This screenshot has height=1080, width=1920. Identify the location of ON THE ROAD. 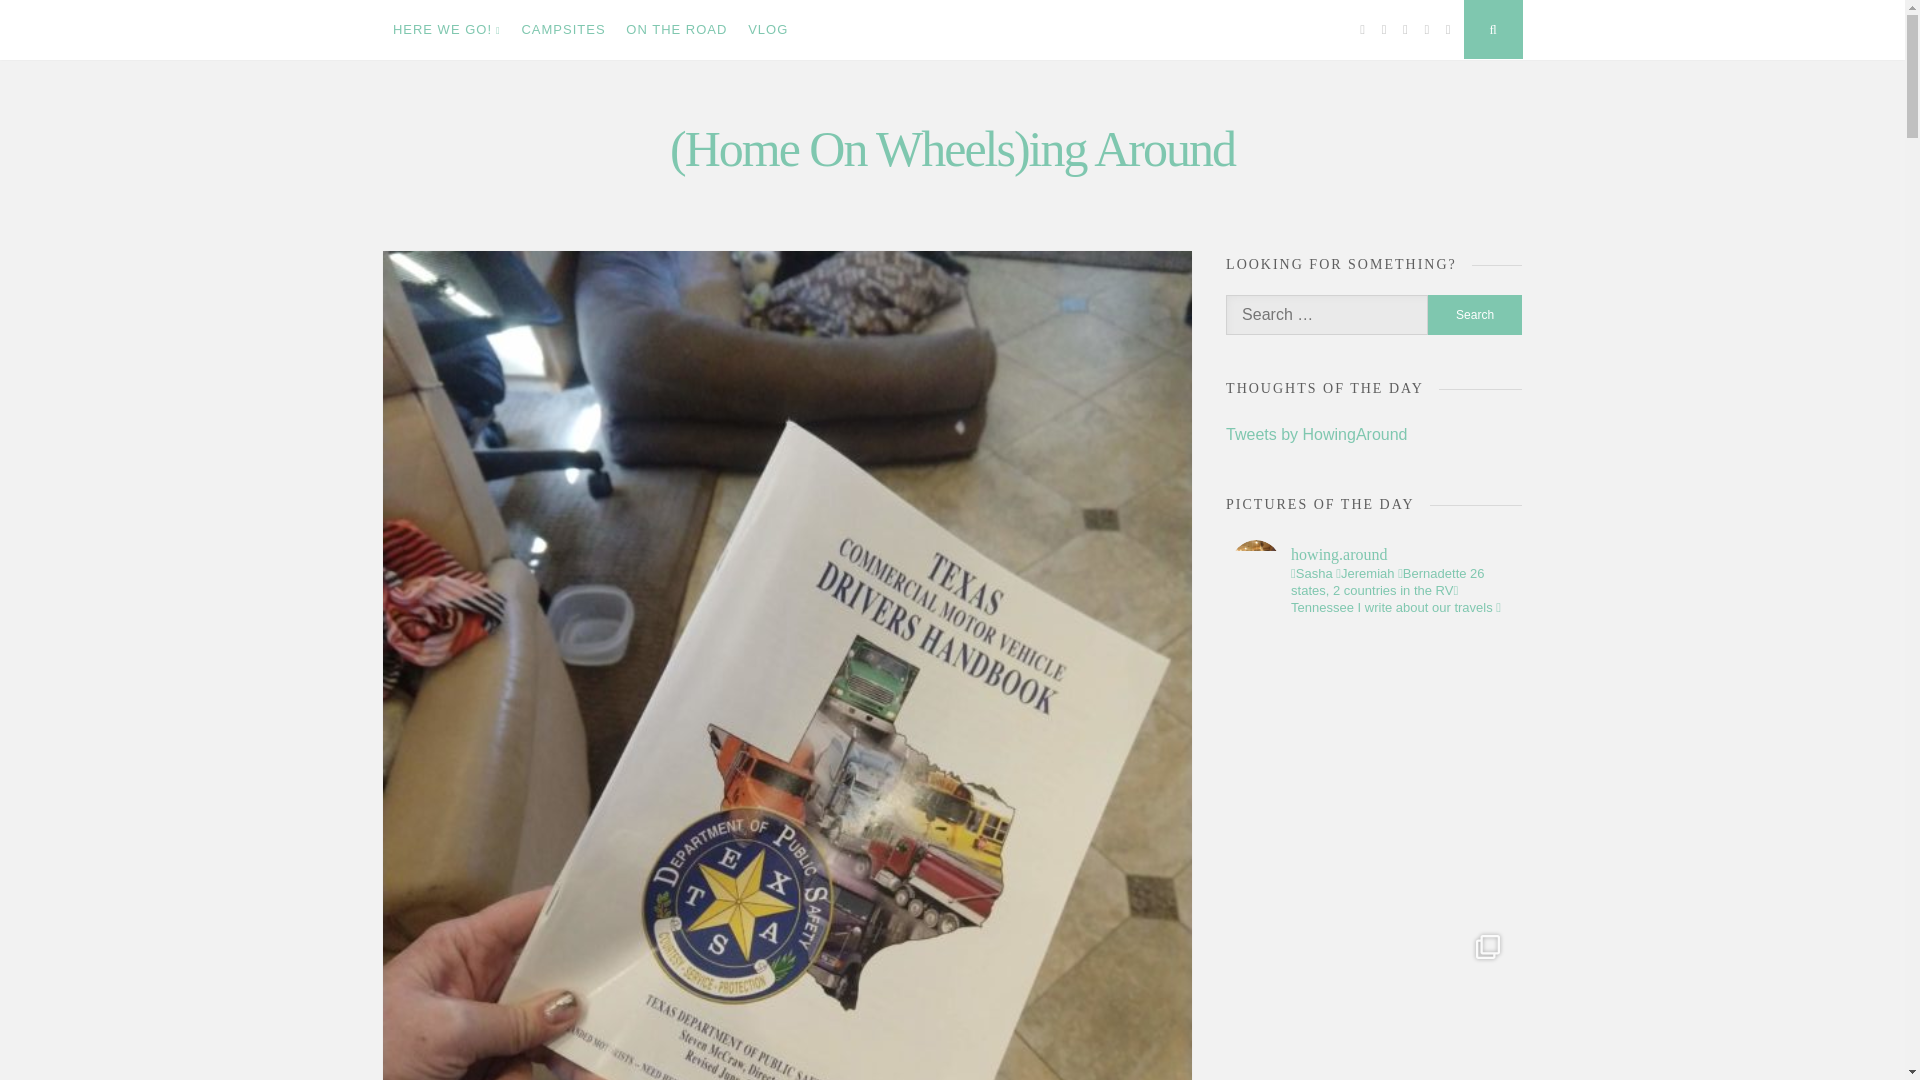
(676, 30).